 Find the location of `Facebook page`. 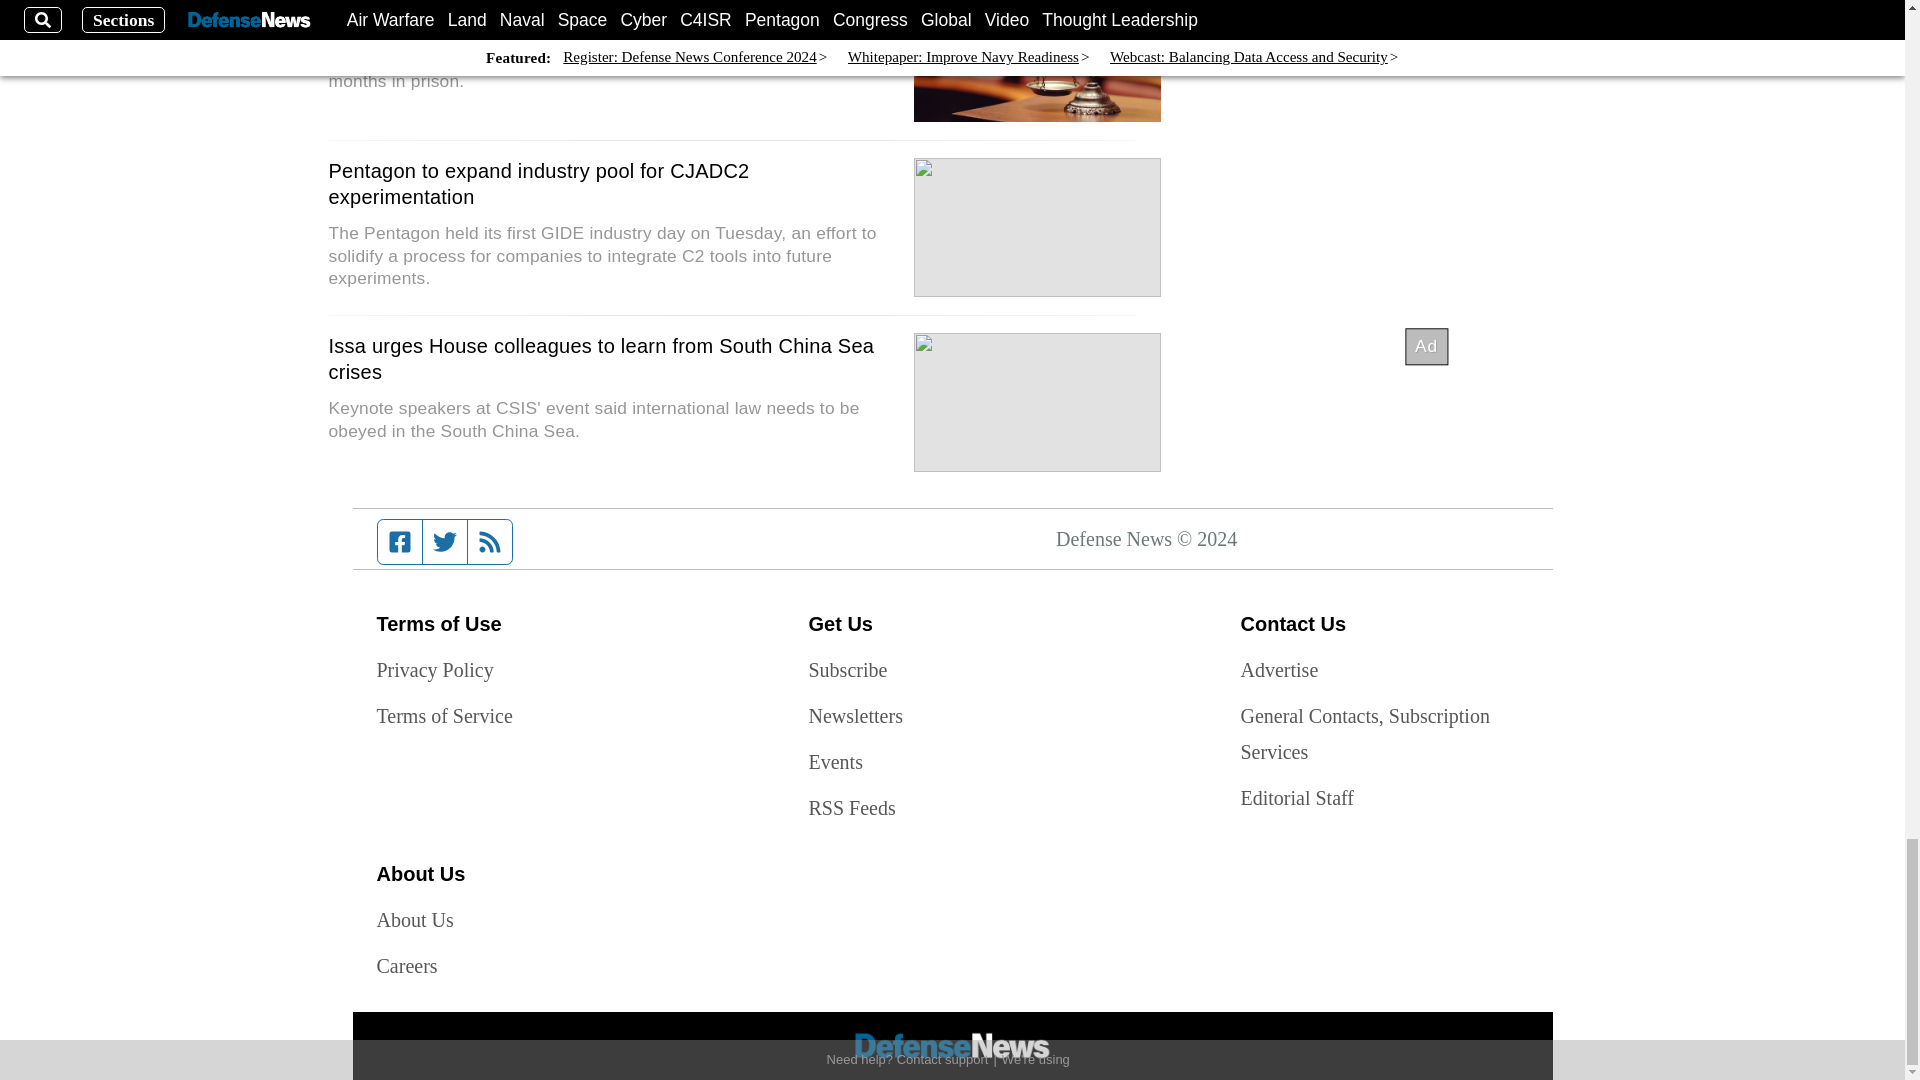

Facebook page is located at coordinates (400, 541).